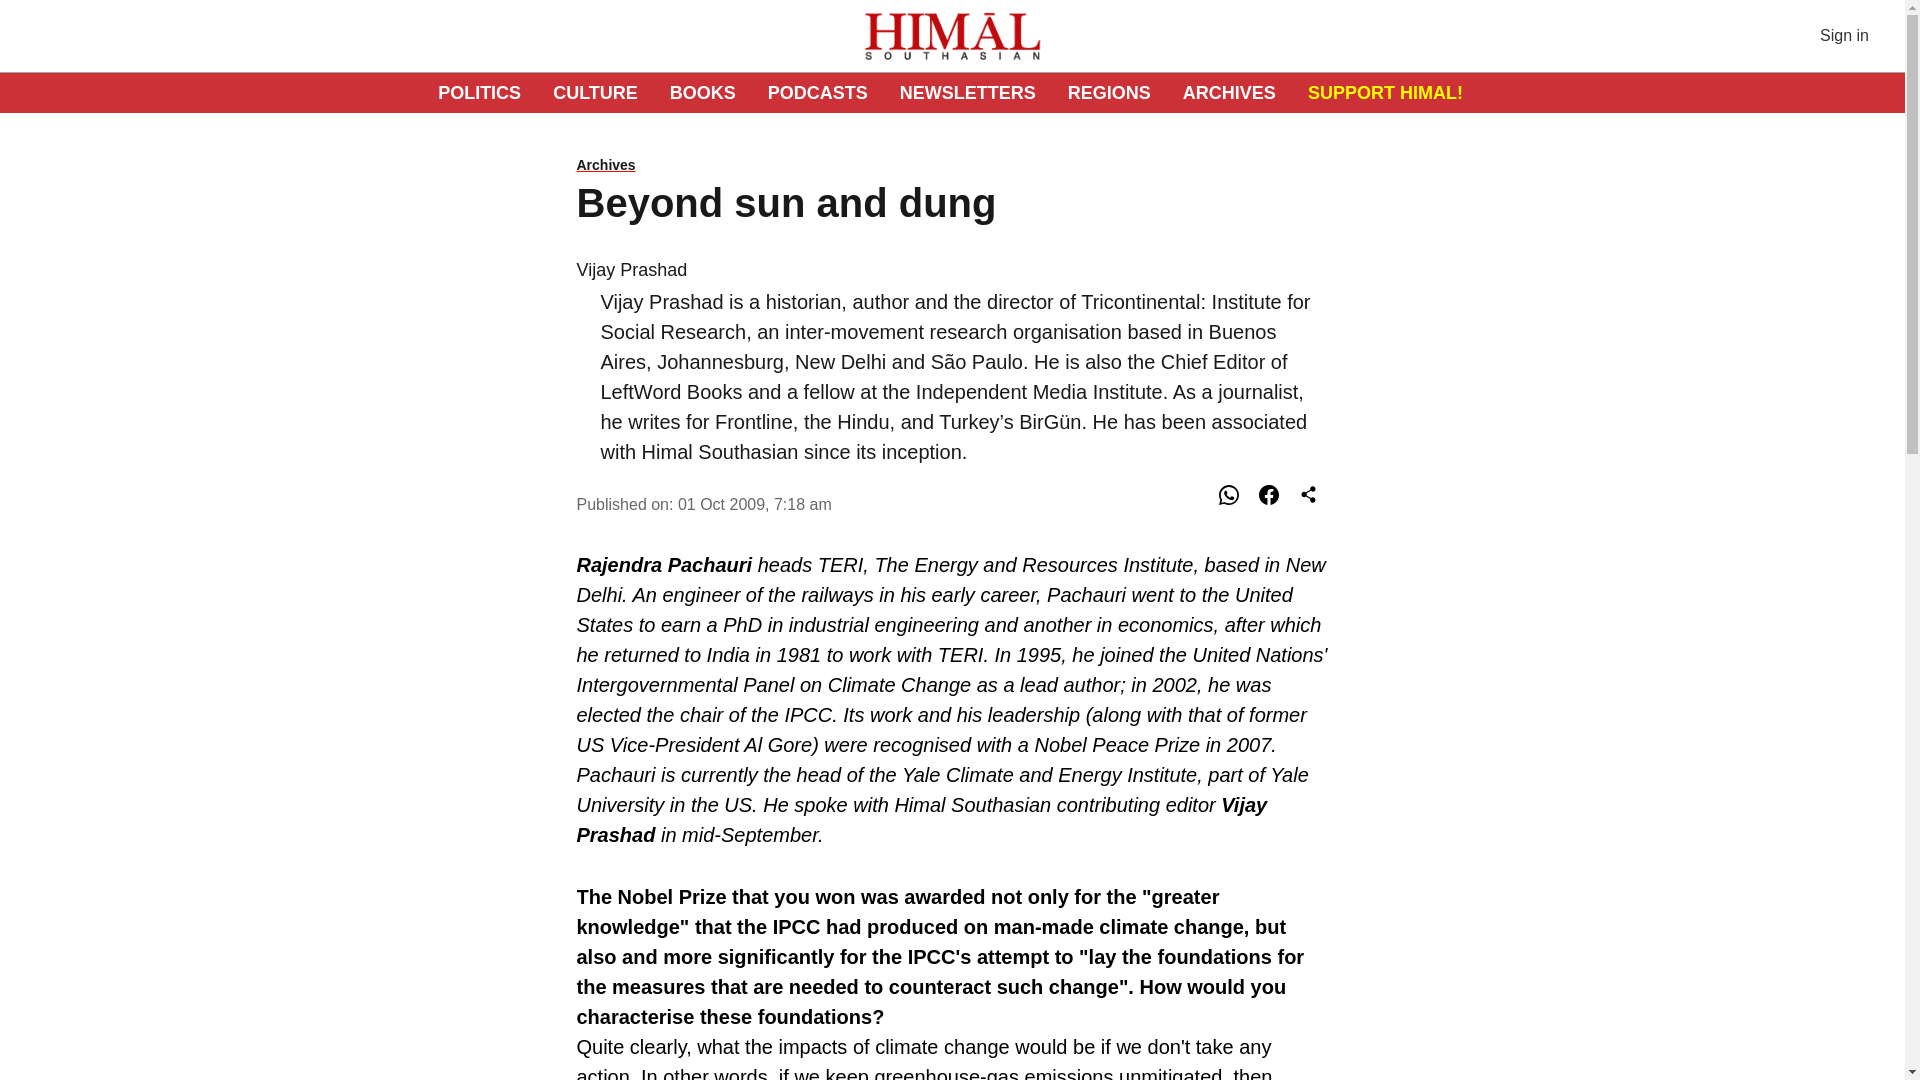 This screenshot has width=1920, height=1080. What do you see at coordinates (594, 92) in the screenshot?
I see `CULTURE` at bounding box center [594, 92].